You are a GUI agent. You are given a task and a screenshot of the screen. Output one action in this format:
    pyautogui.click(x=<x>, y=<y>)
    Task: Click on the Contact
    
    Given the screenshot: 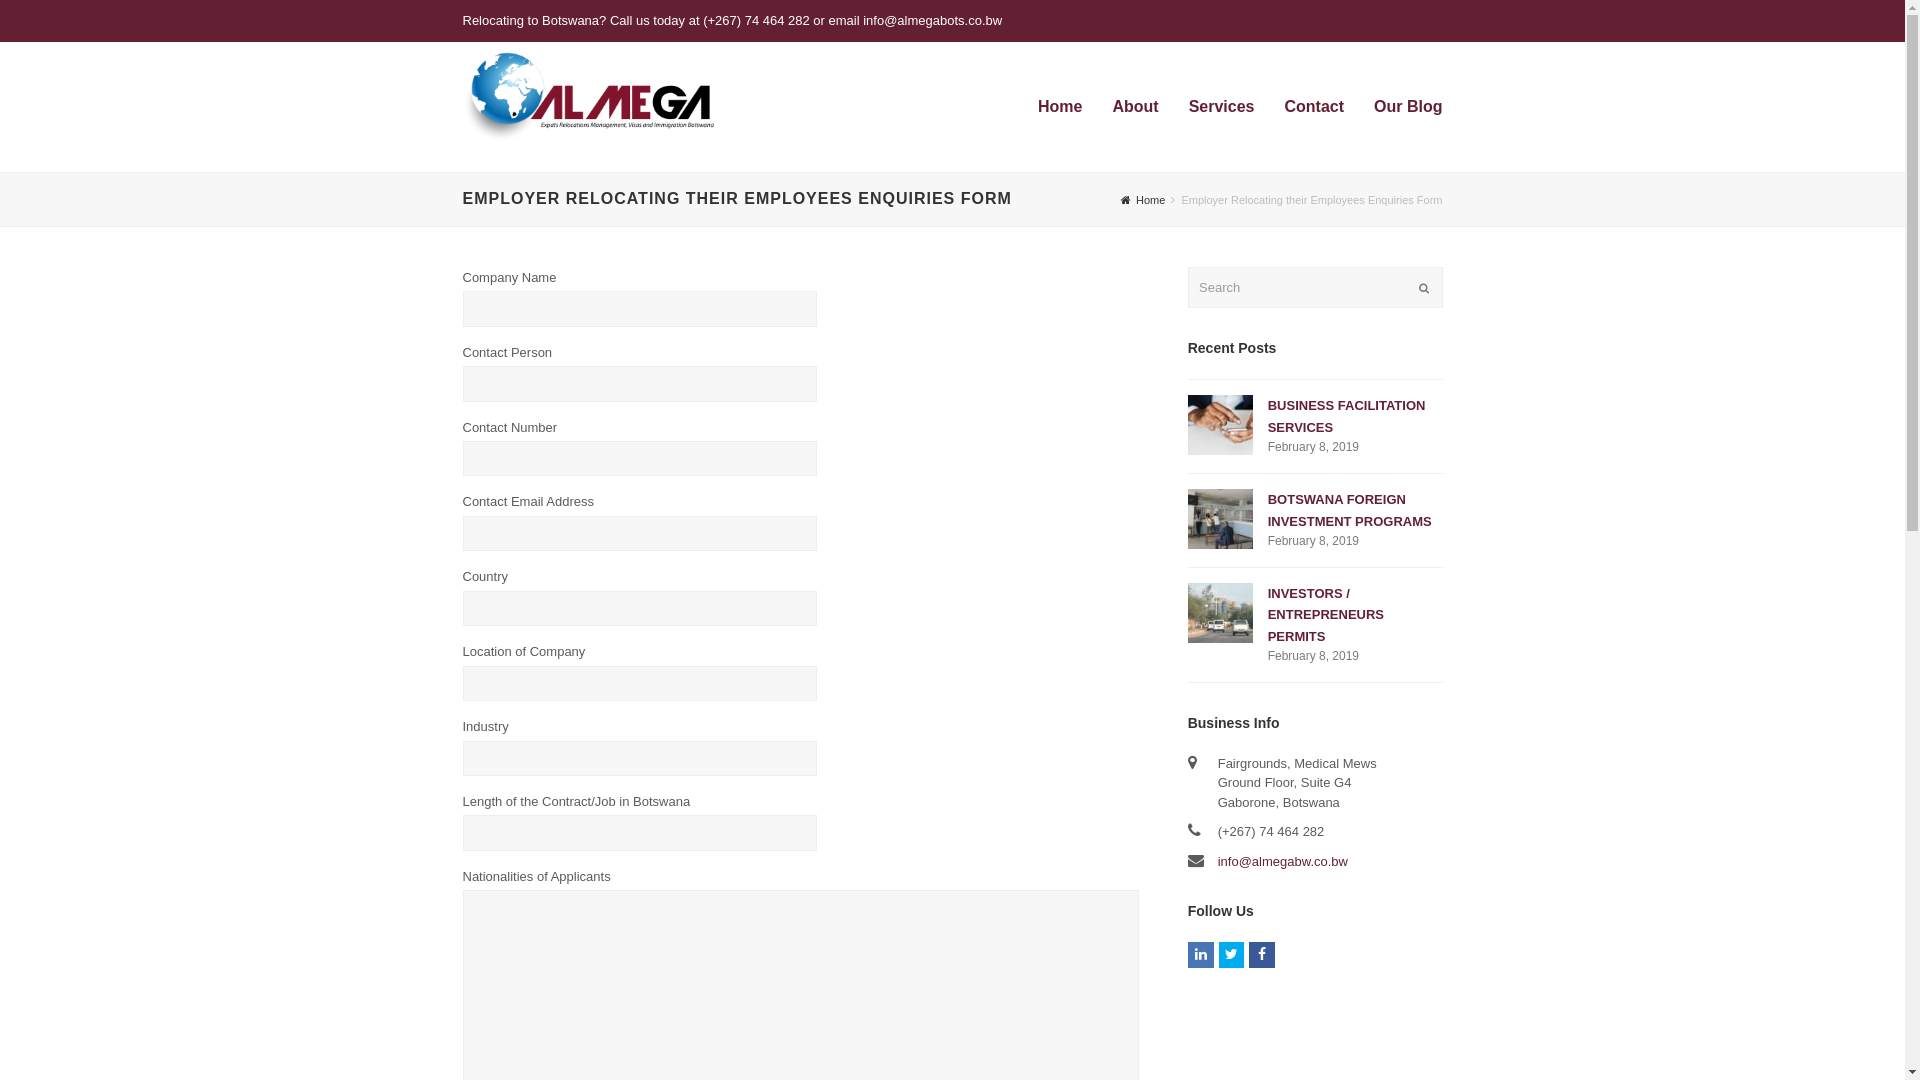 What is the action you would take?
    pyautogui.click(x=1315, y=107)
    